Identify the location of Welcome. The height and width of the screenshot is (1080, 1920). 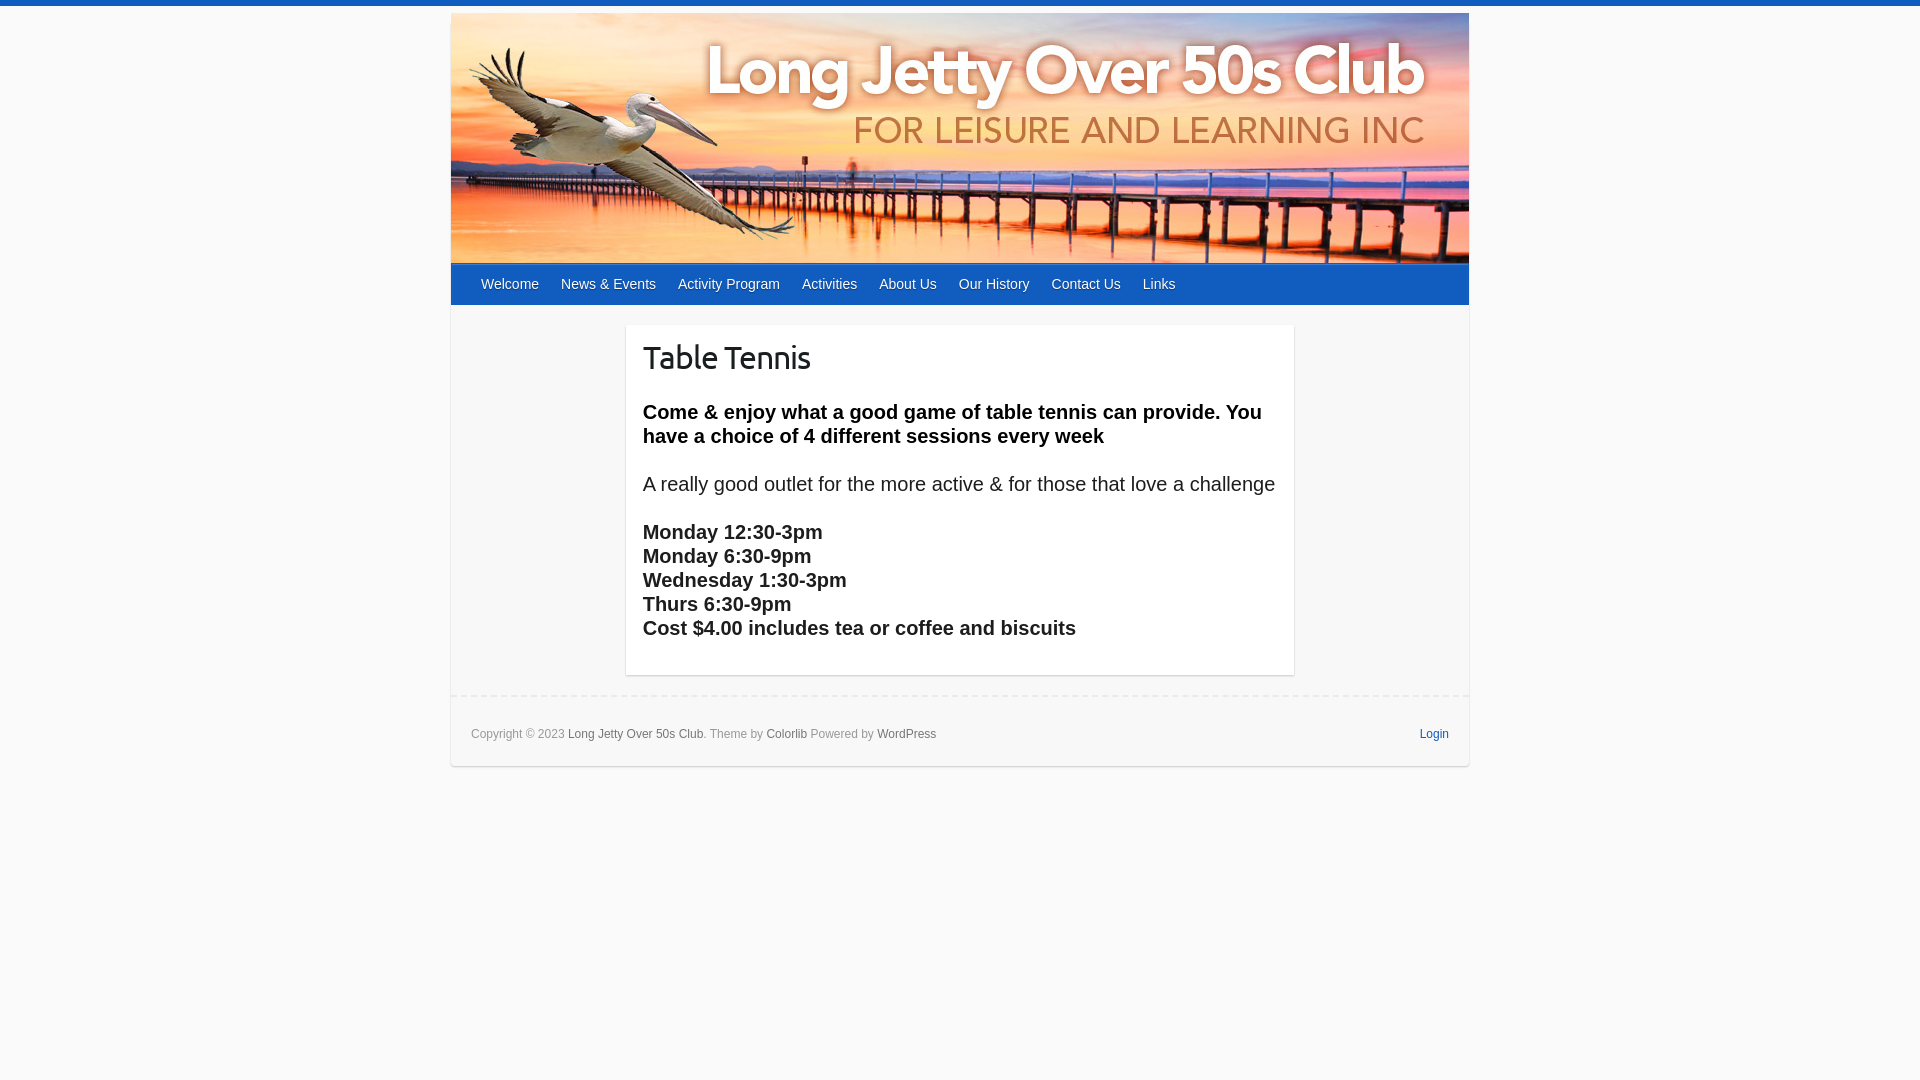
(511, 284).